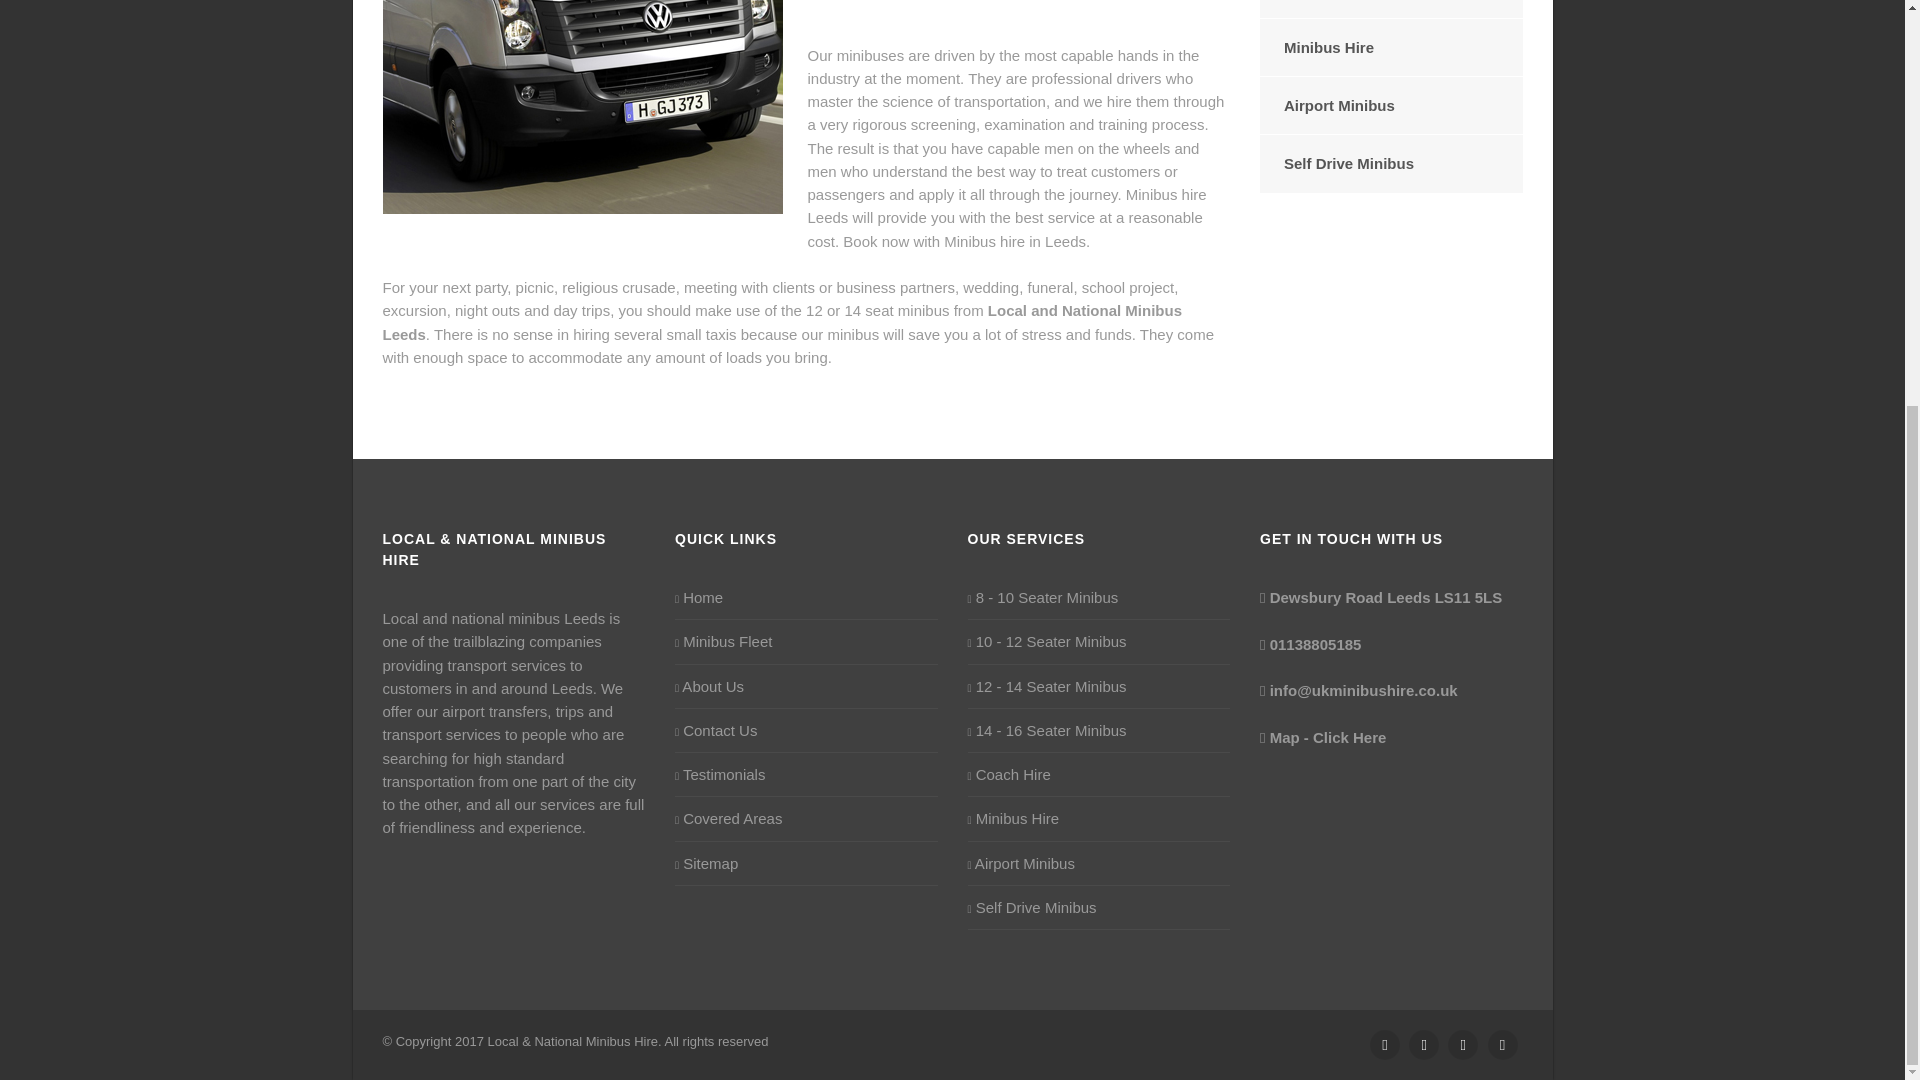  Describe the element at coordinates (1008, 774) in the screenshot. I see `Coach Hire` at that location.